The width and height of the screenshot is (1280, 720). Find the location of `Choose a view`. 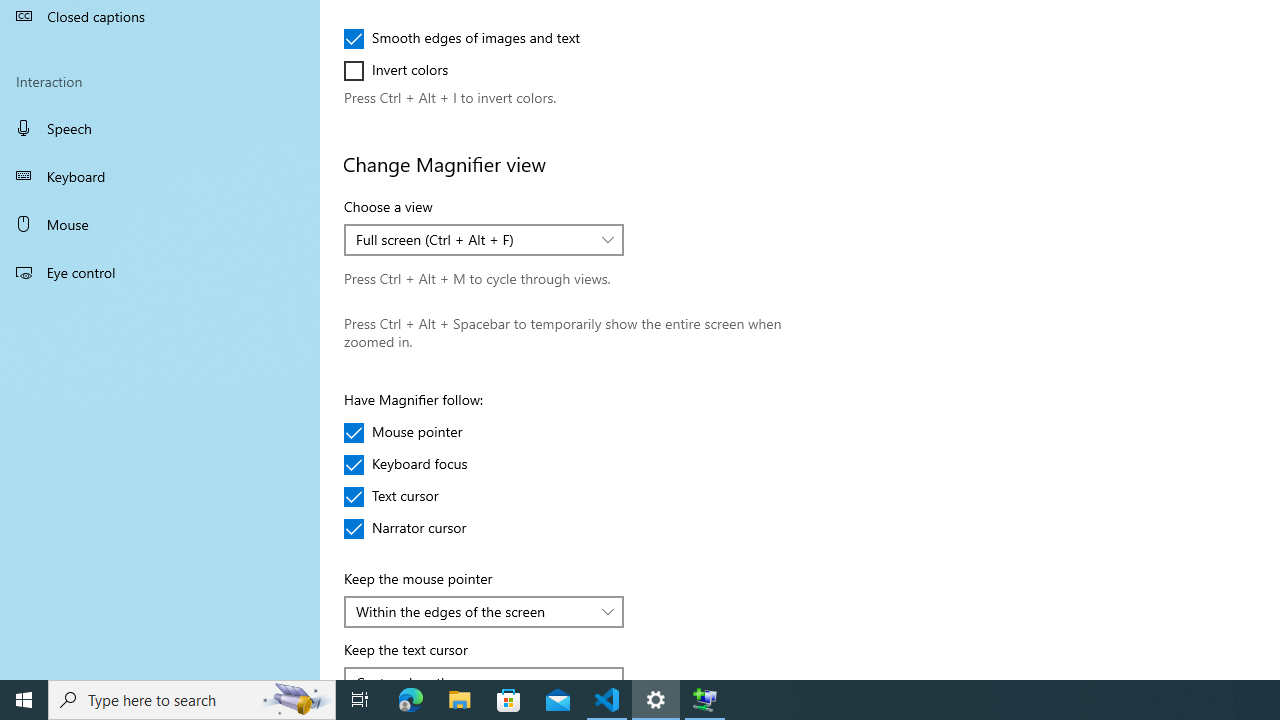

Choose a view is located at coordinates (484, 240).